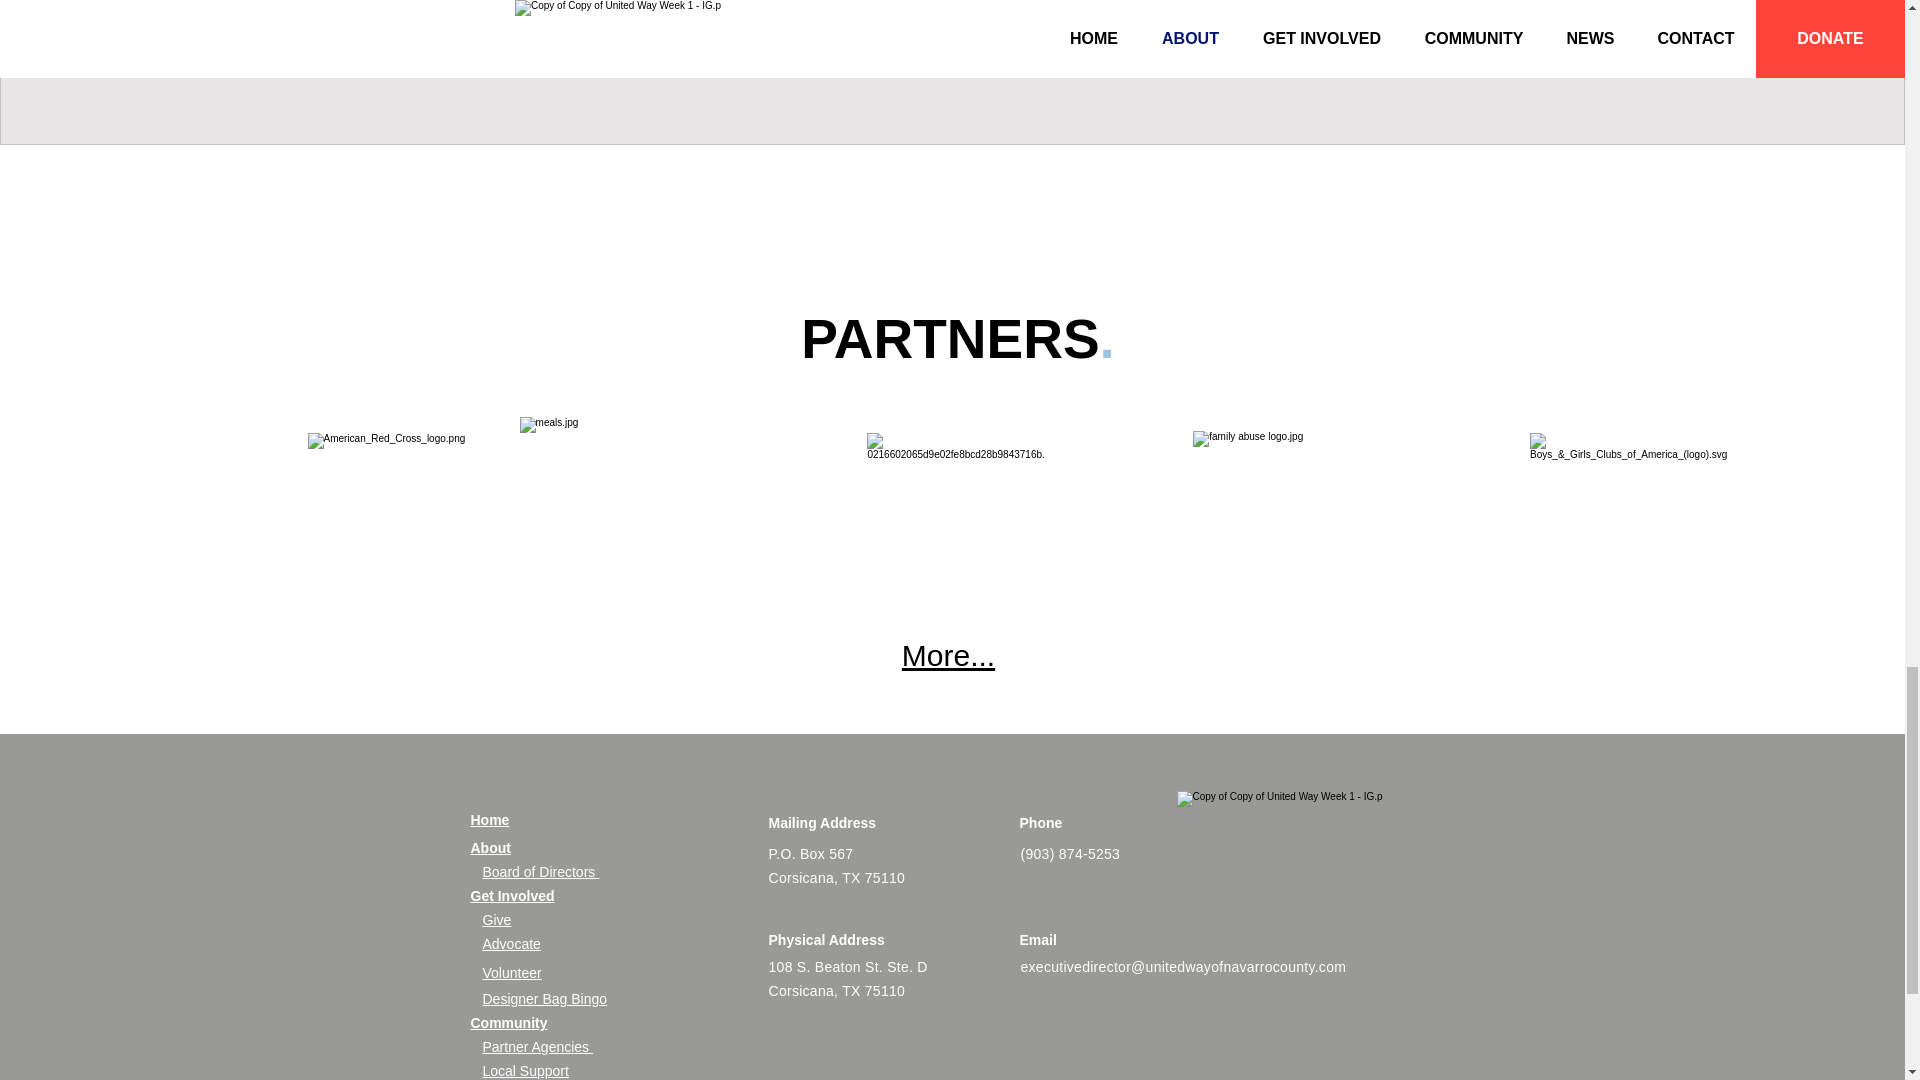 The width and height of the screenshot is (1920, 1080). What do you see at coordinates (1156, 1077) in the screenshot?
I see `Instagram` at bounding box center [1156, 1077].